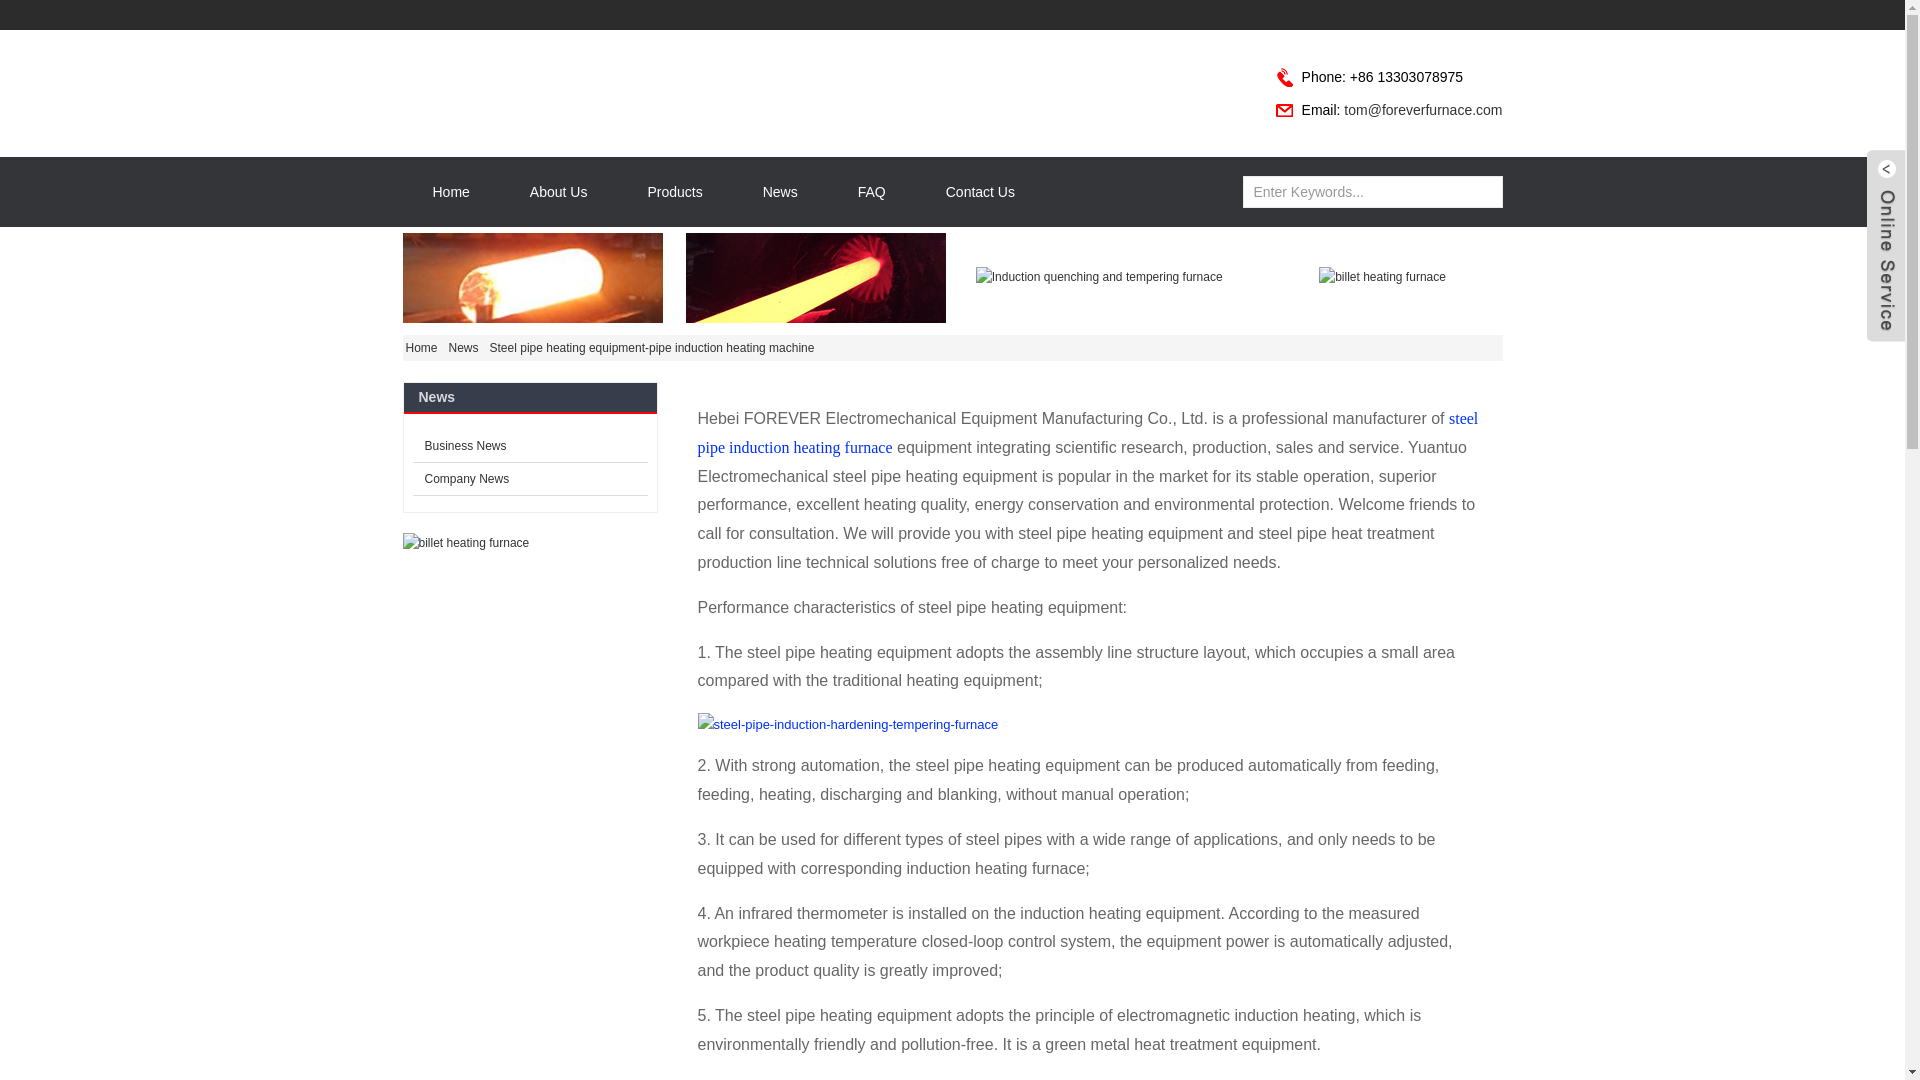 This screenshot has width=1920, height=1080. I want to click on Home, so click(450, 191).